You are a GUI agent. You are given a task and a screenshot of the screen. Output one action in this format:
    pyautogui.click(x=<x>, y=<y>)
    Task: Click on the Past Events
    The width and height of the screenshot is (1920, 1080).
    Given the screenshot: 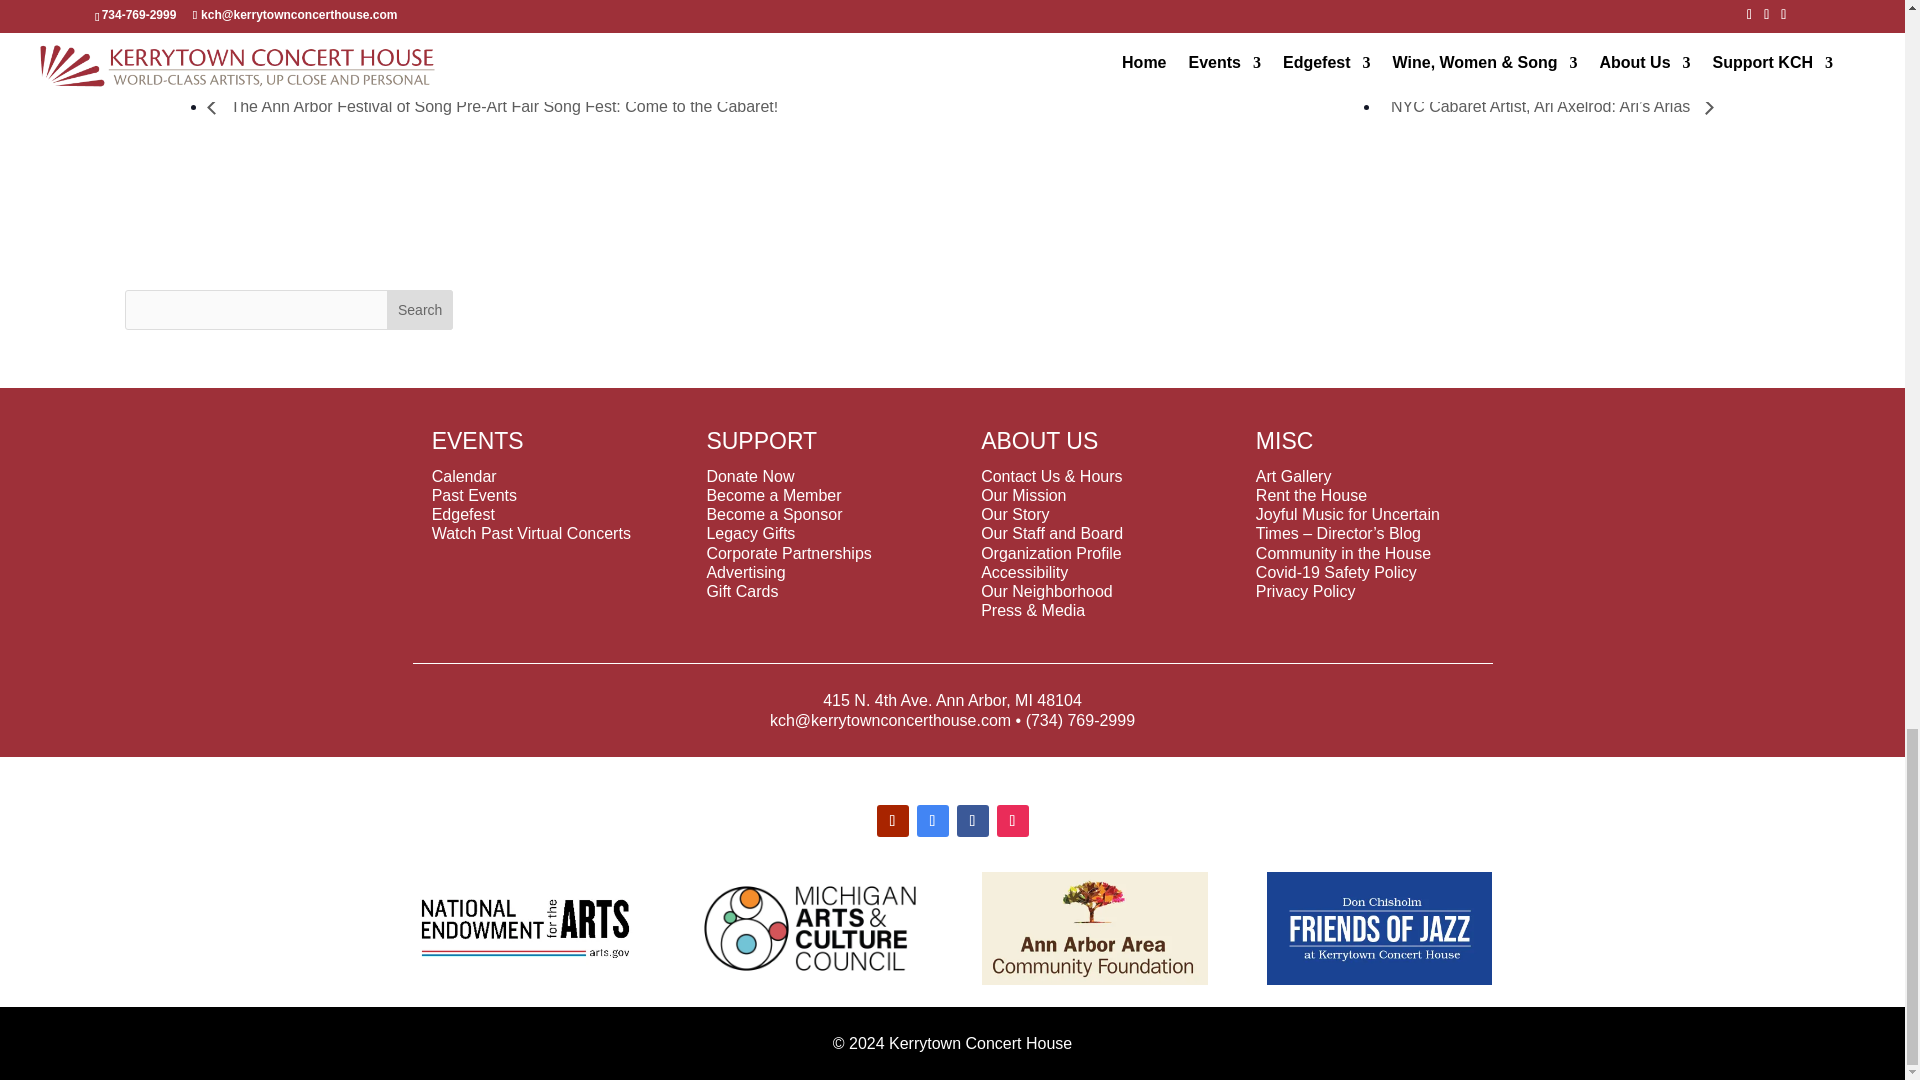 What is the action you would take?
    pyautogui.click(x=474, y=496)
    